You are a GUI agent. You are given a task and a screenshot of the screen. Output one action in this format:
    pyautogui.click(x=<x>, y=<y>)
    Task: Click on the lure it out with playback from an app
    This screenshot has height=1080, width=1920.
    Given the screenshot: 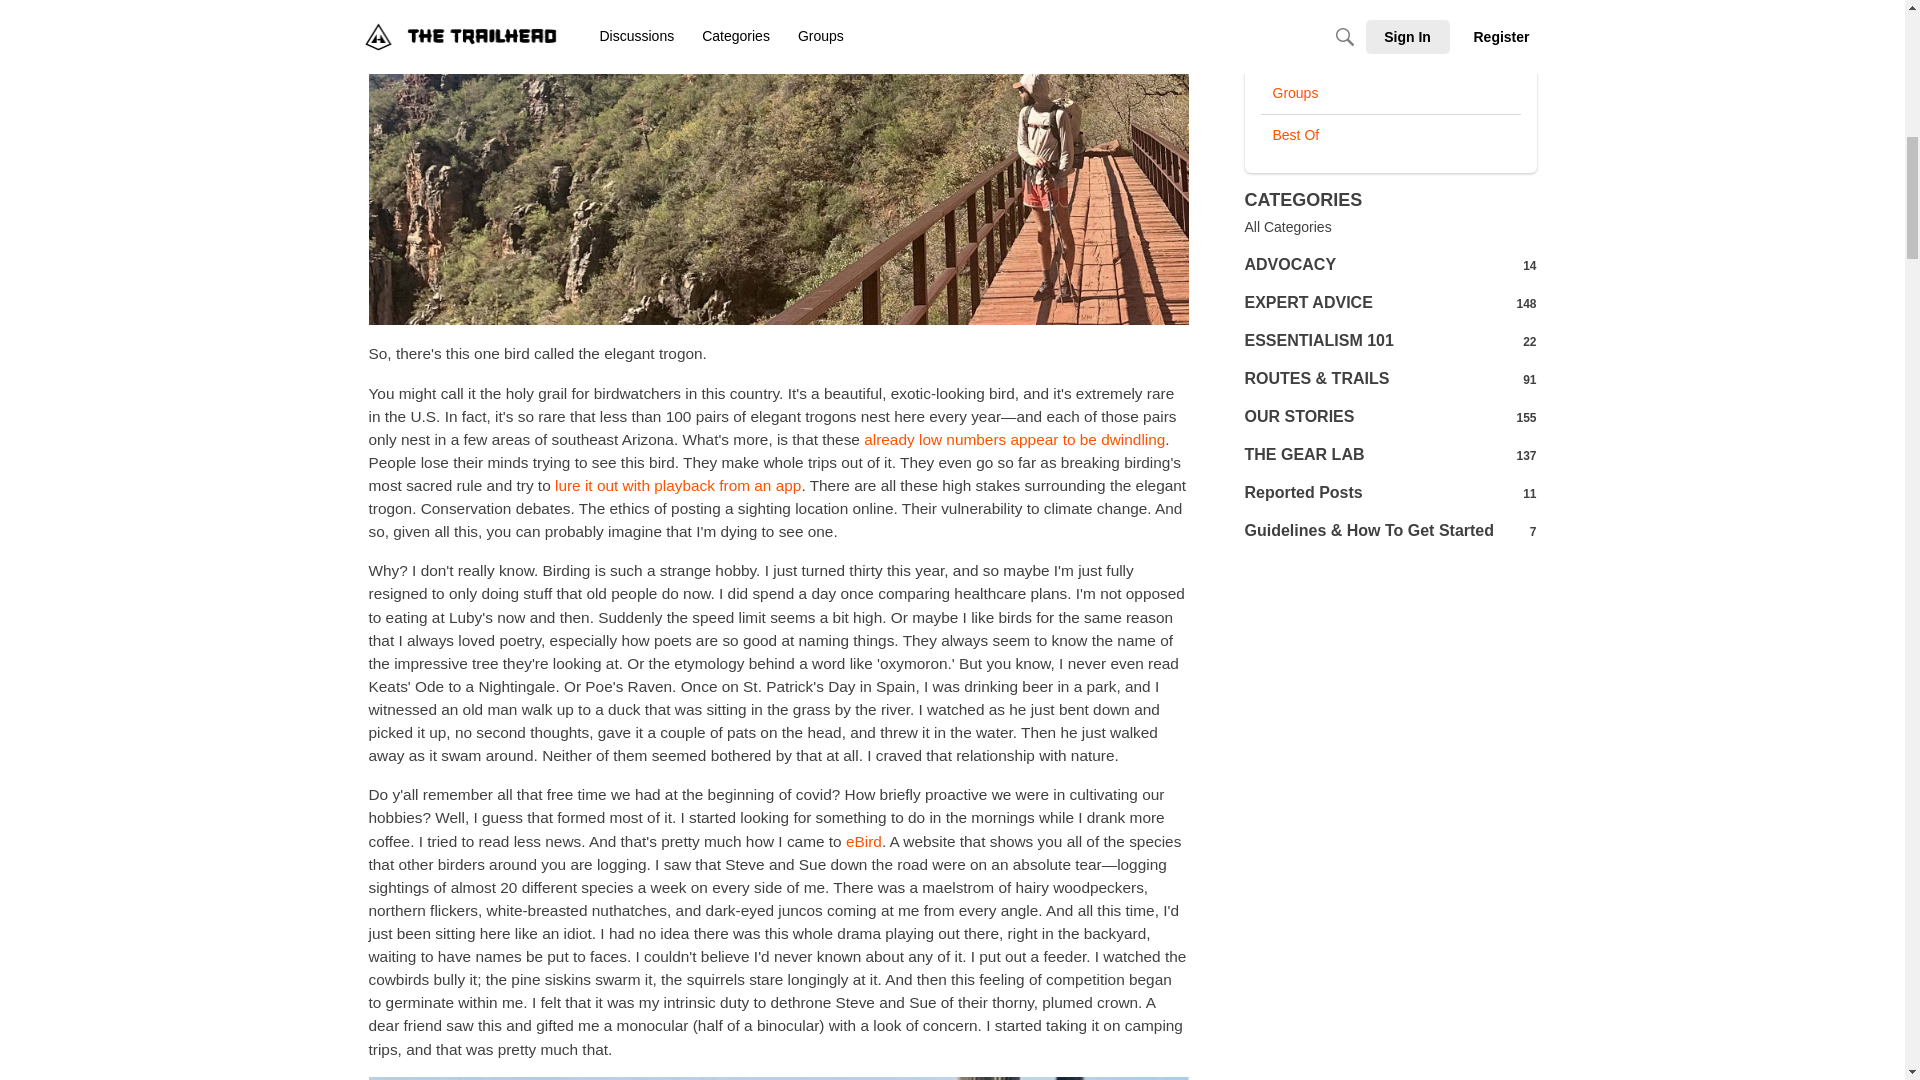 What is the action you would take?
    pyautogui.click(x=1529, y=341)
    